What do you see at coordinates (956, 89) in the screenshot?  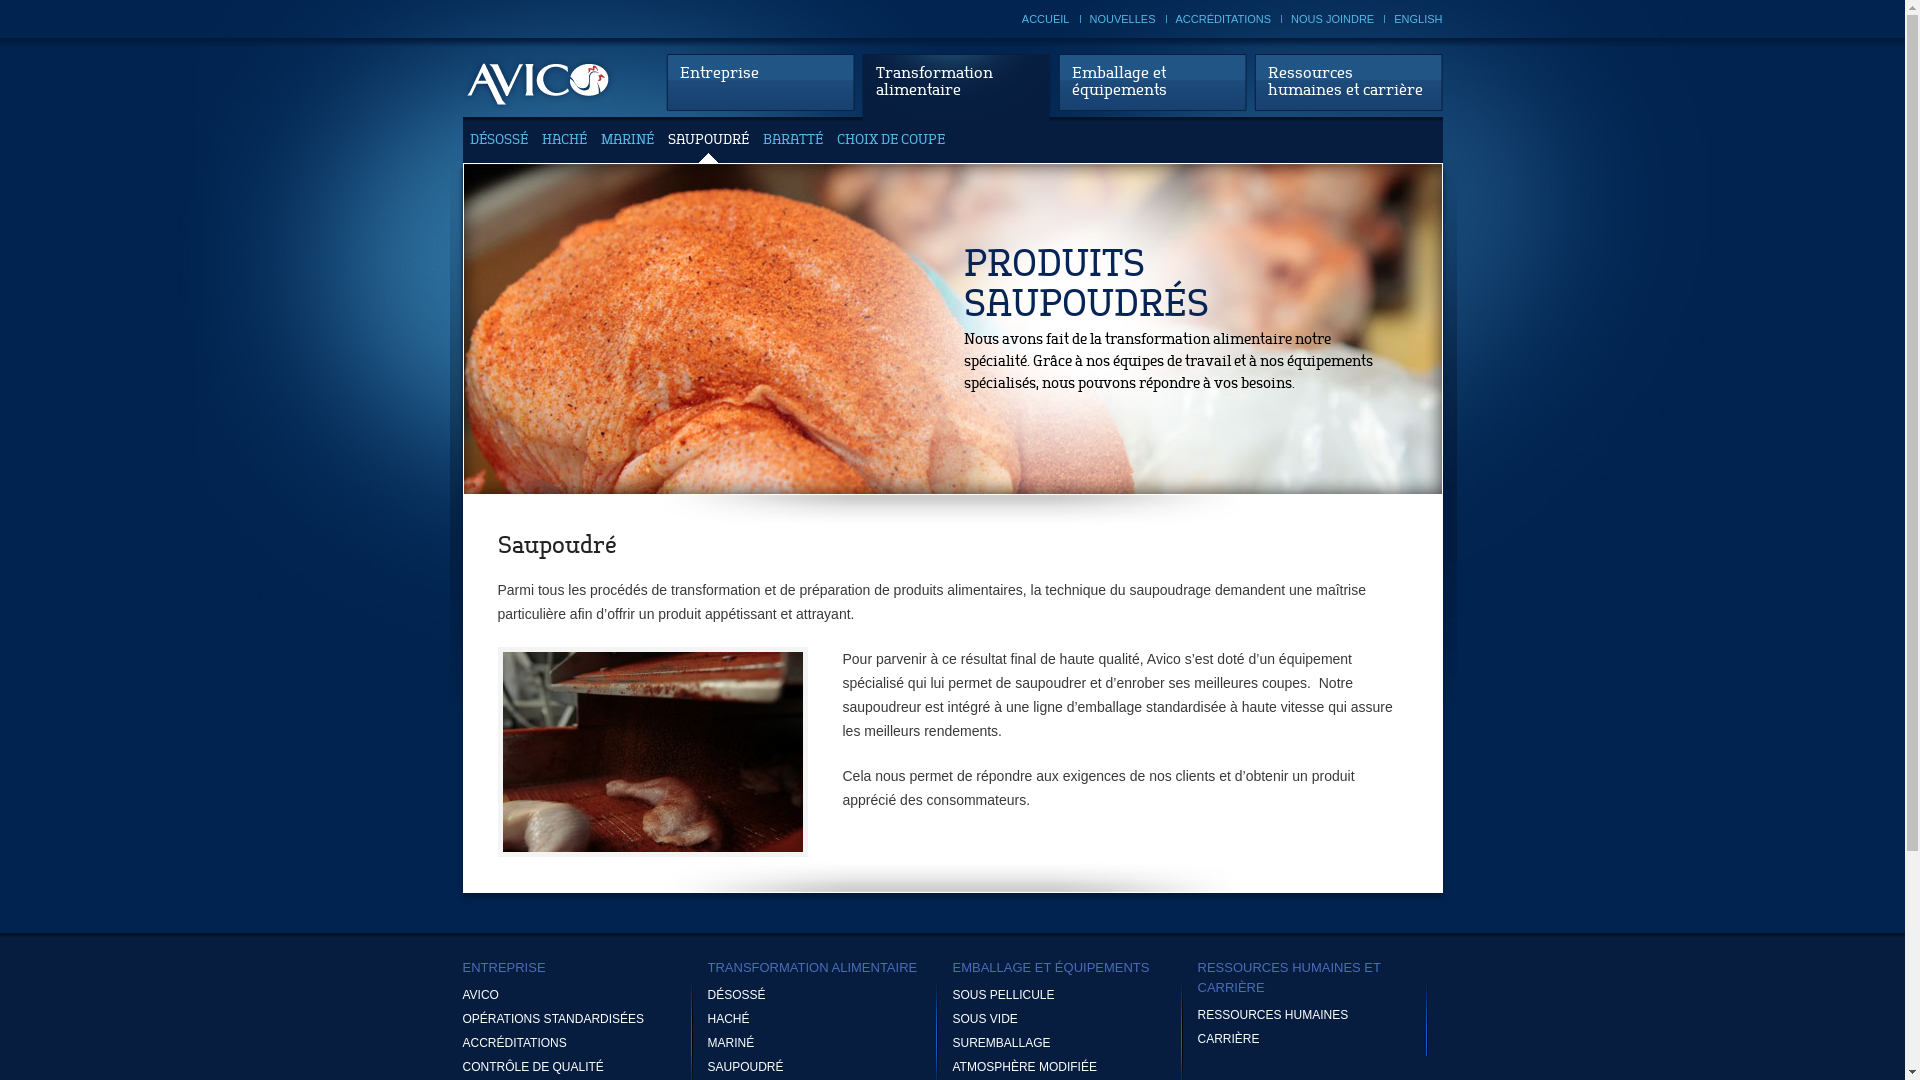 I see `Transformation alimentaire` at bounding box center [956, 89].